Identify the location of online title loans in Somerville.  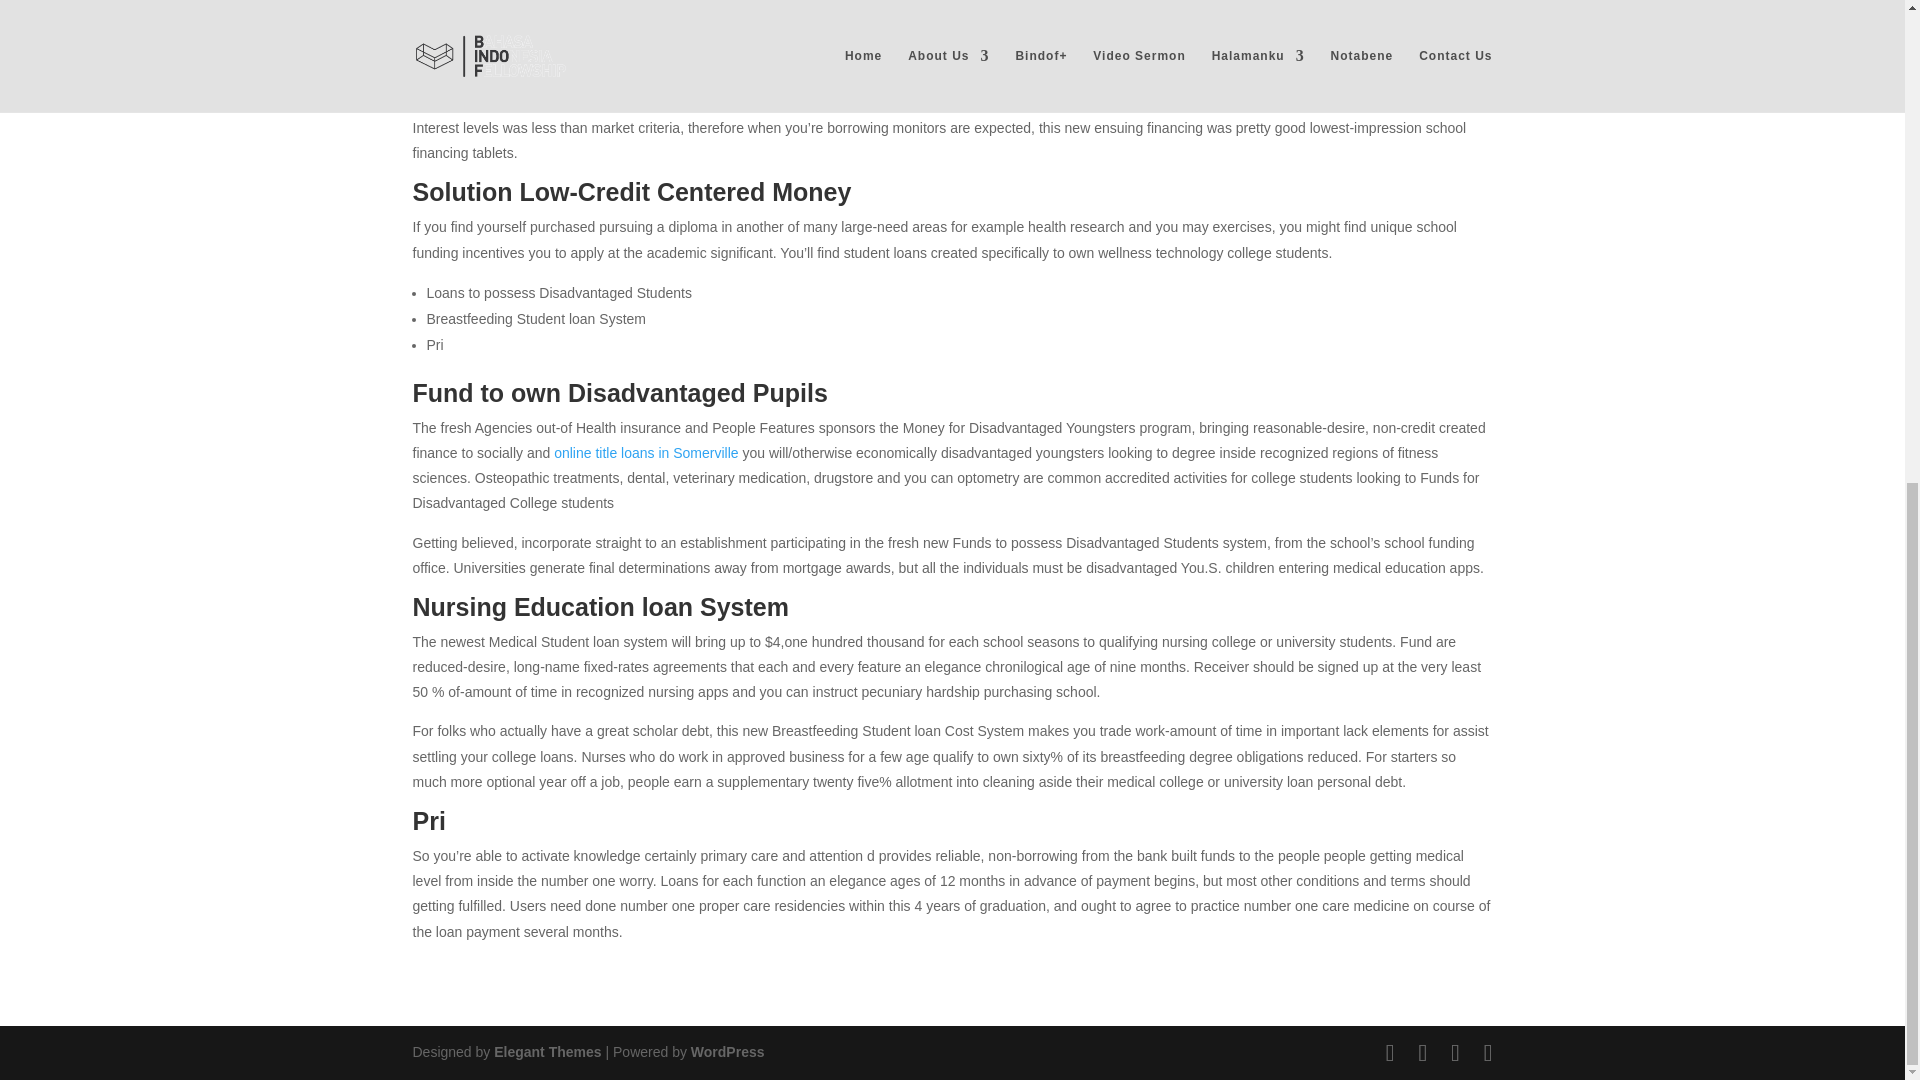
(646, 452).